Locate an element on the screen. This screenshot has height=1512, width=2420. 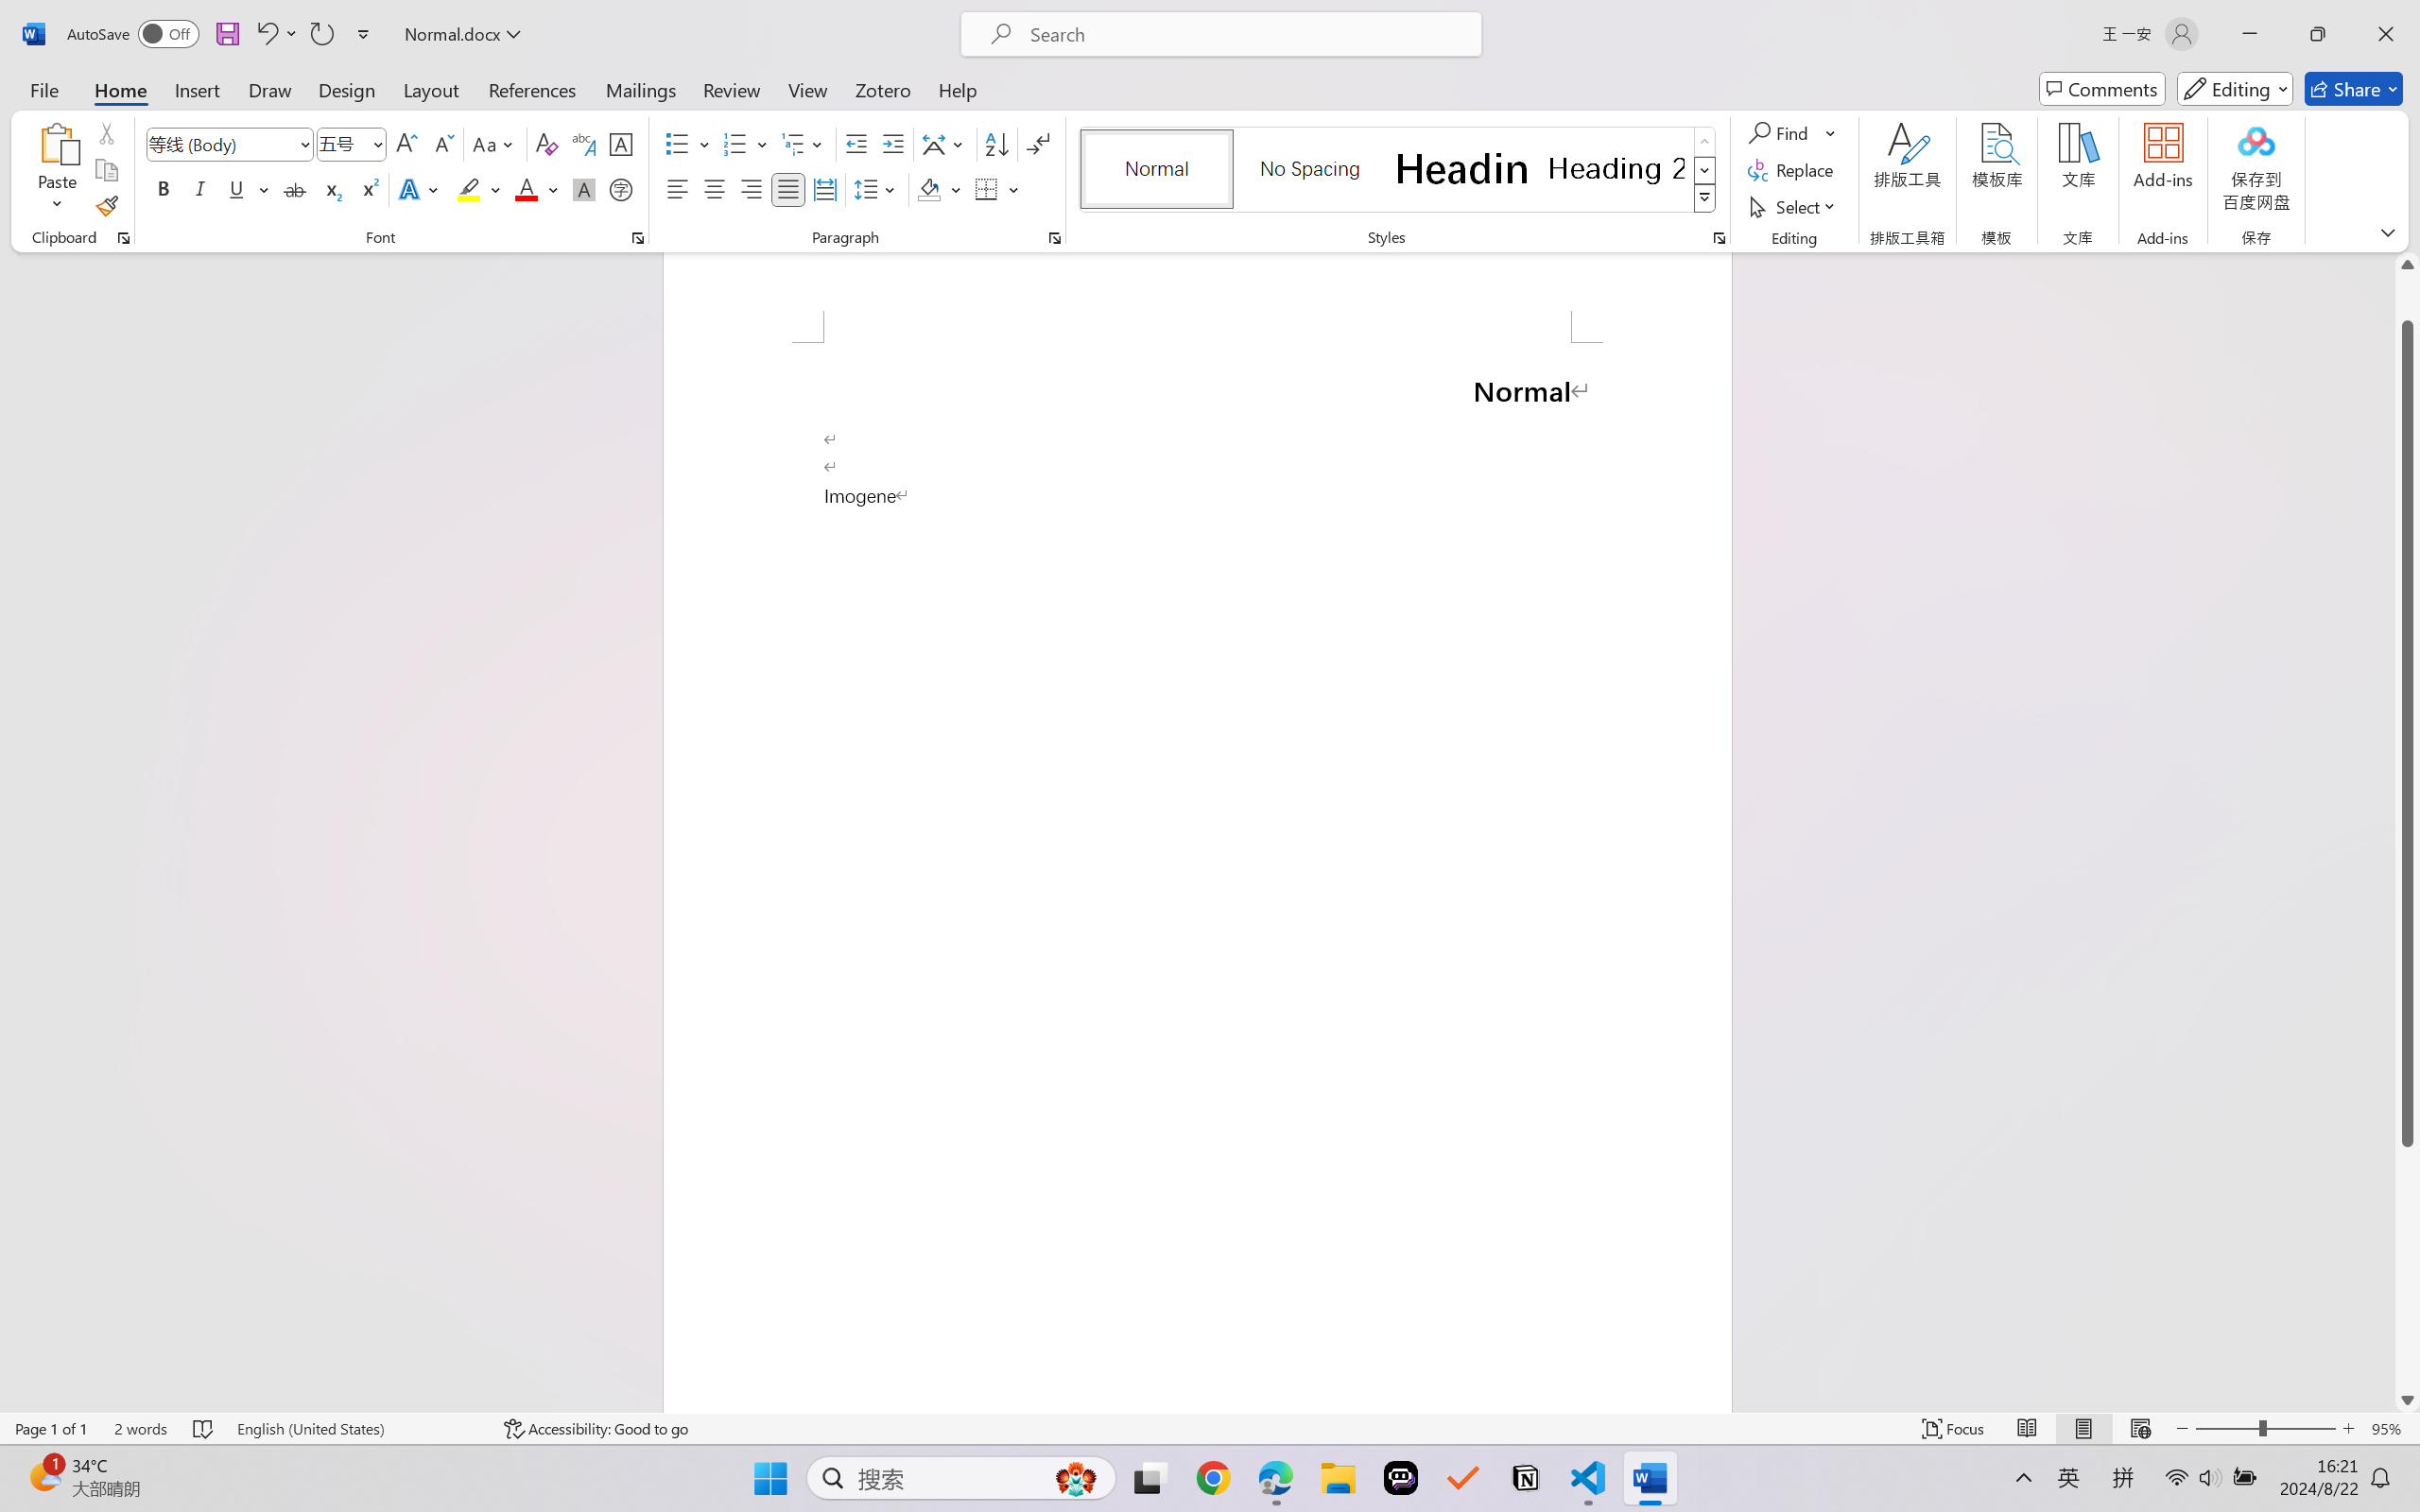
Microsoft Edge - 1 running window is located at coordinates (388, 1491).